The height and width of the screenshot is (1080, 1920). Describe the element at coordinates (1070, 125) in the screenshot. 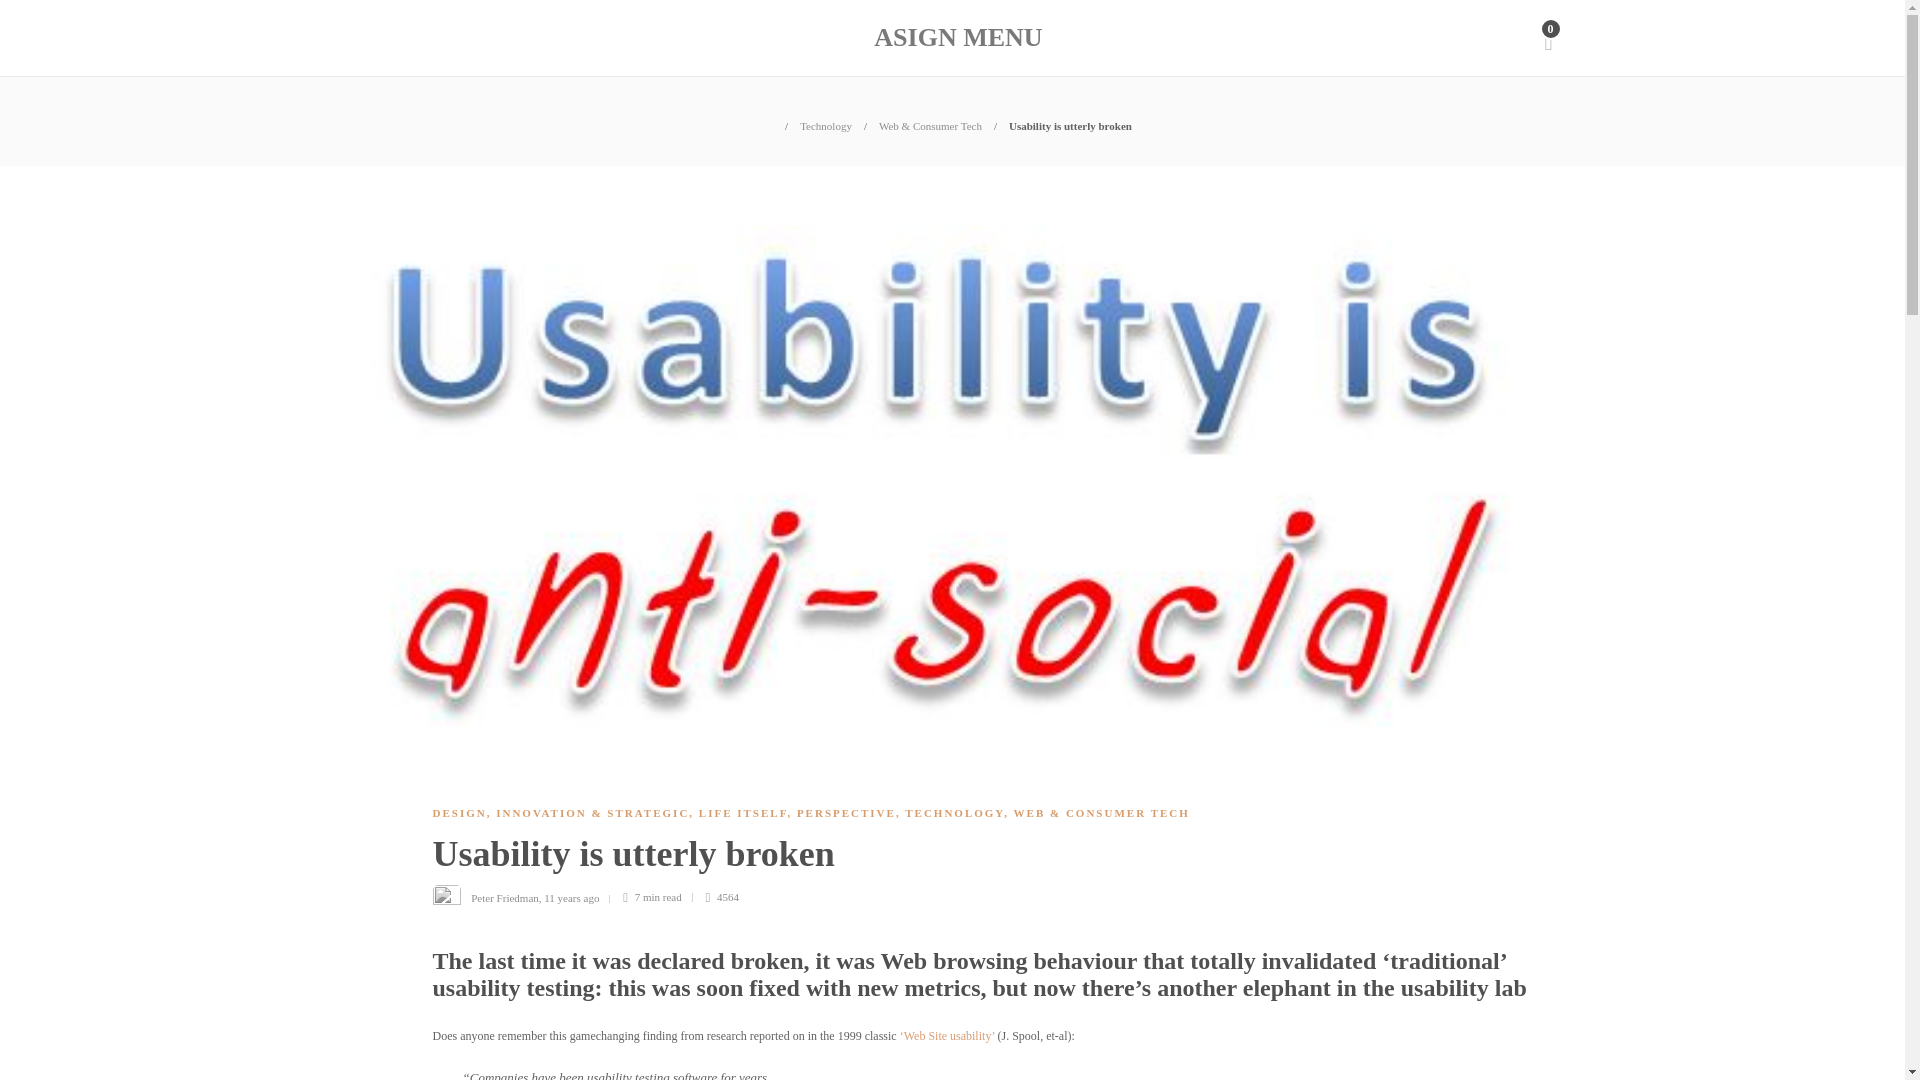

I see `Usability is utterly broken` at that location.